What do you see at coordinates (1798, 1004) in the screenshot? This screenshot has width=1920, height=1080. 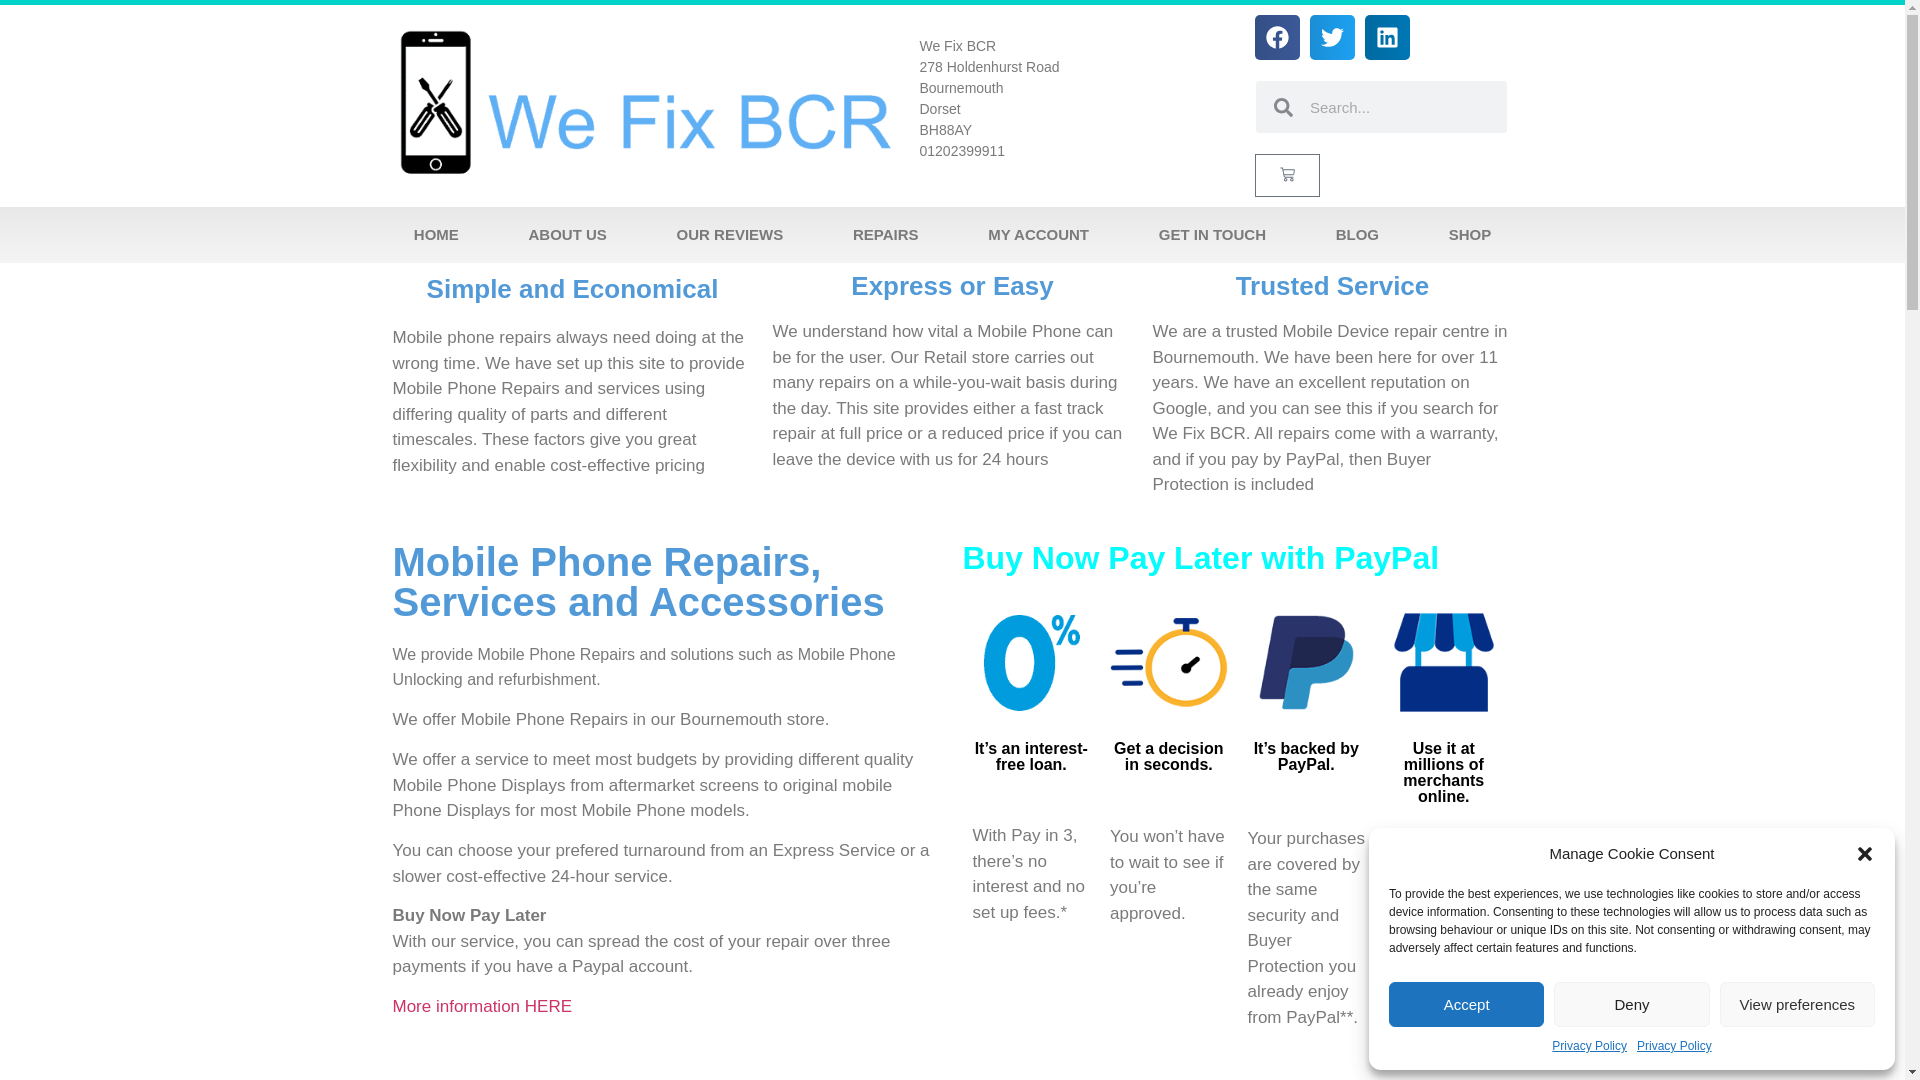 I see `View preferences` at bounding box center [1798, 1004].